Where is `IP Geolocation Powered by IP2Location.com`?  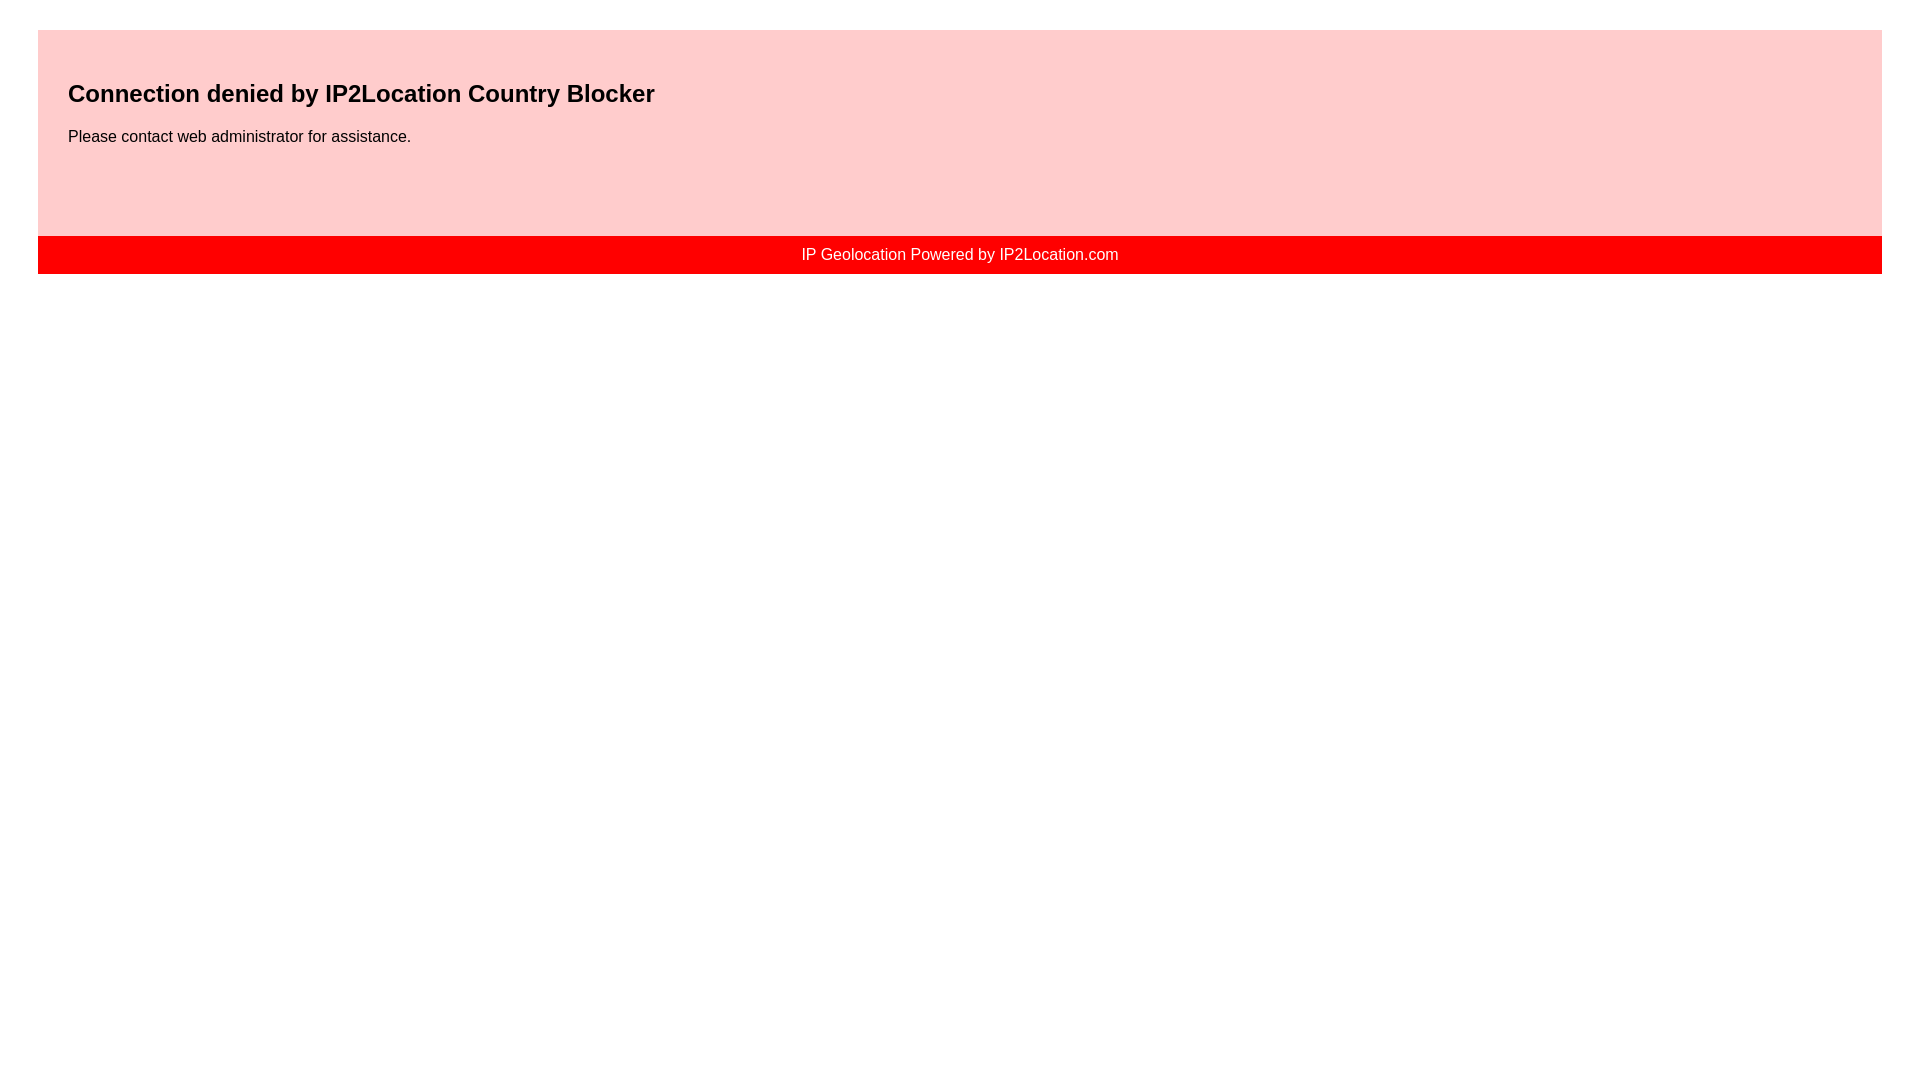
IP Geolocation Powered by IP2Location.com is located at coordinates (958, 254).